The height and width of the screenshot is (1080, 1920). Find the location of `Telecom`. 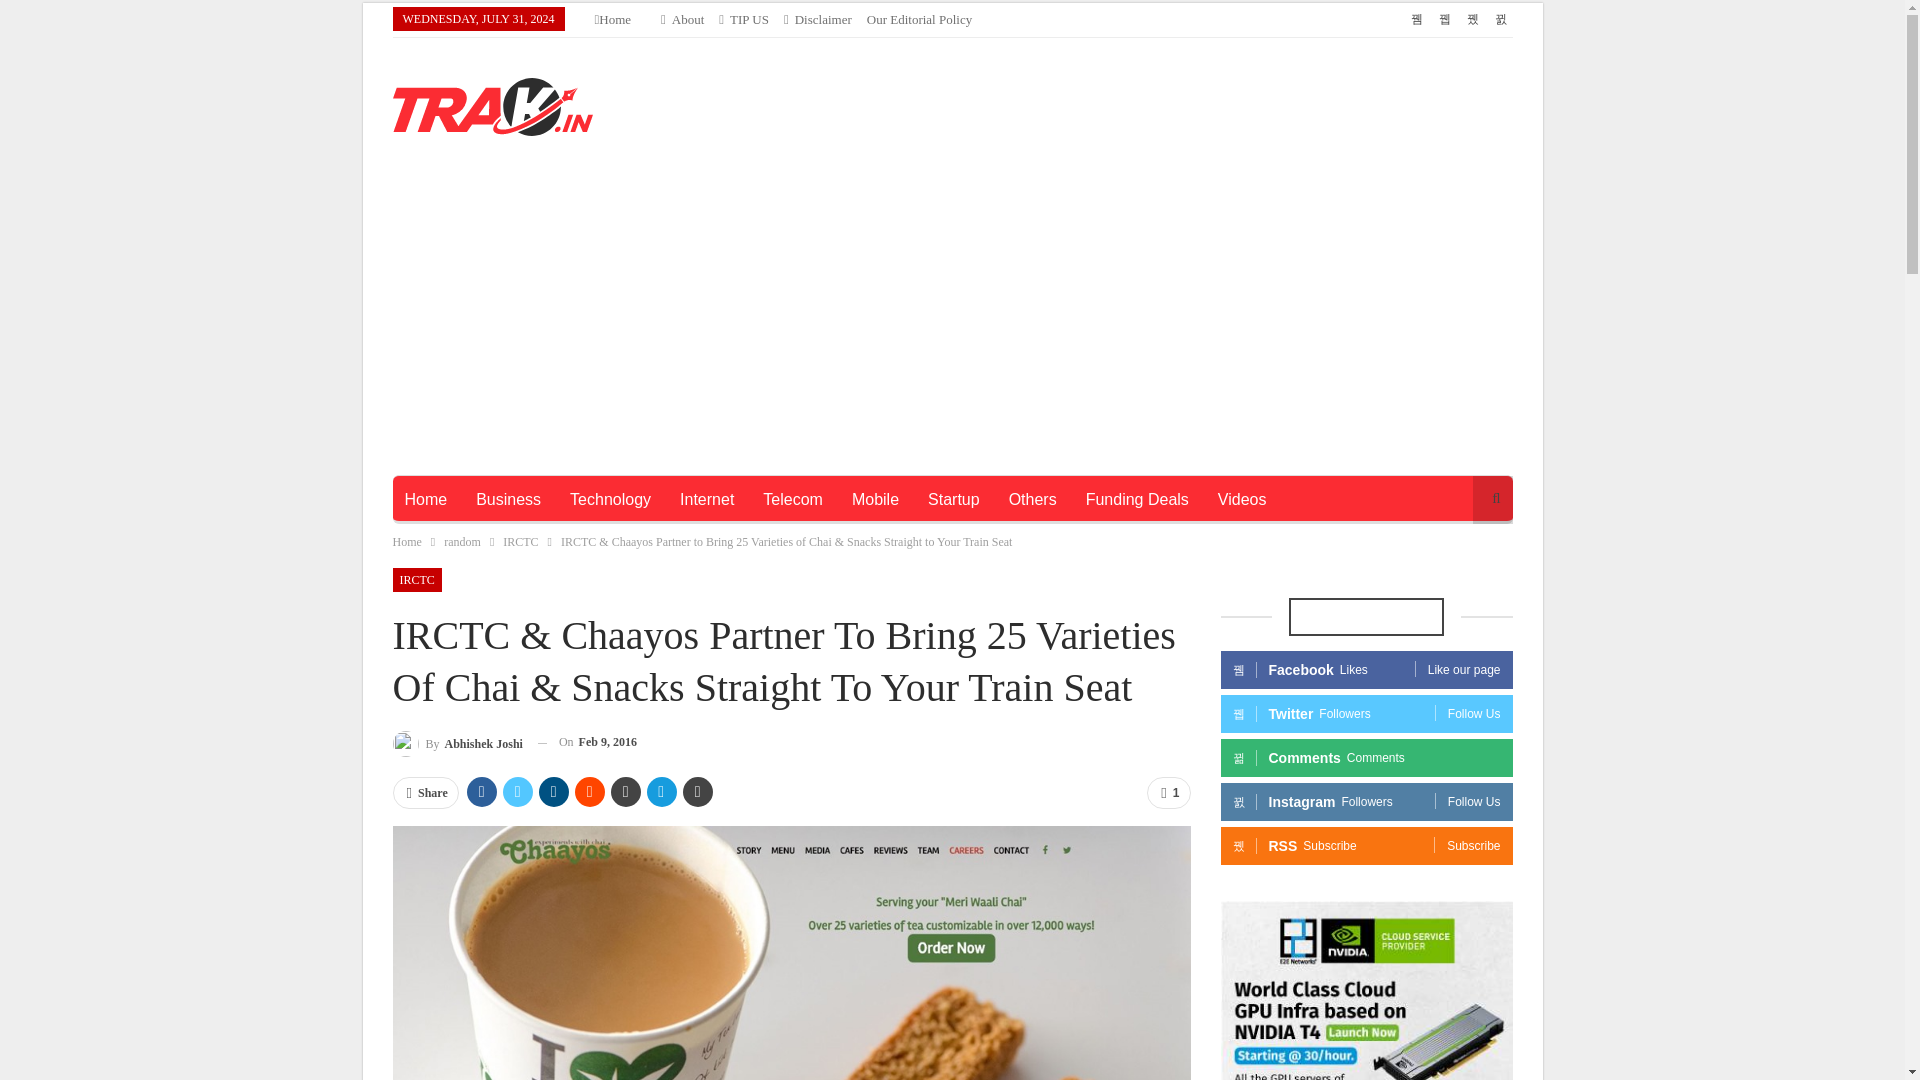

Telecom is located at coordinates (792, 500).